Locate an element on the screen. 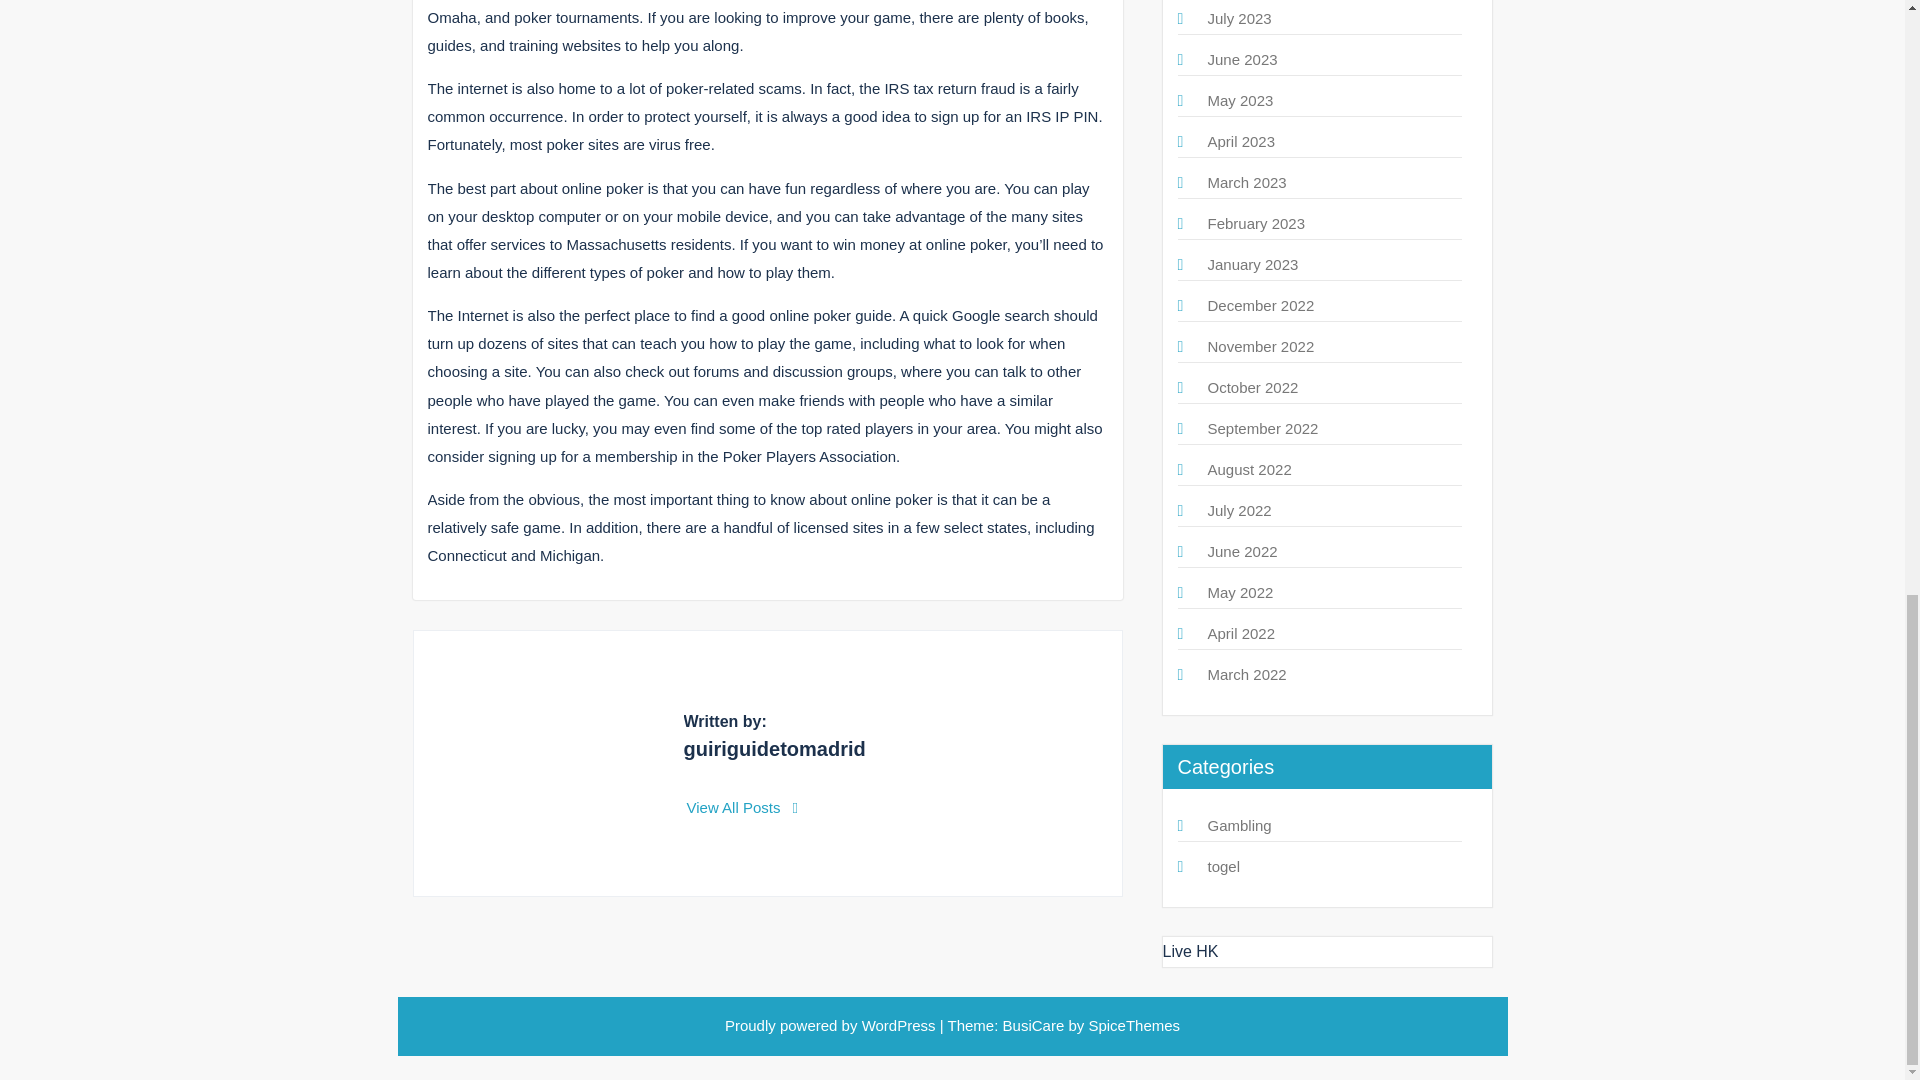  December 2022 is located at coordinates (1261, 306).